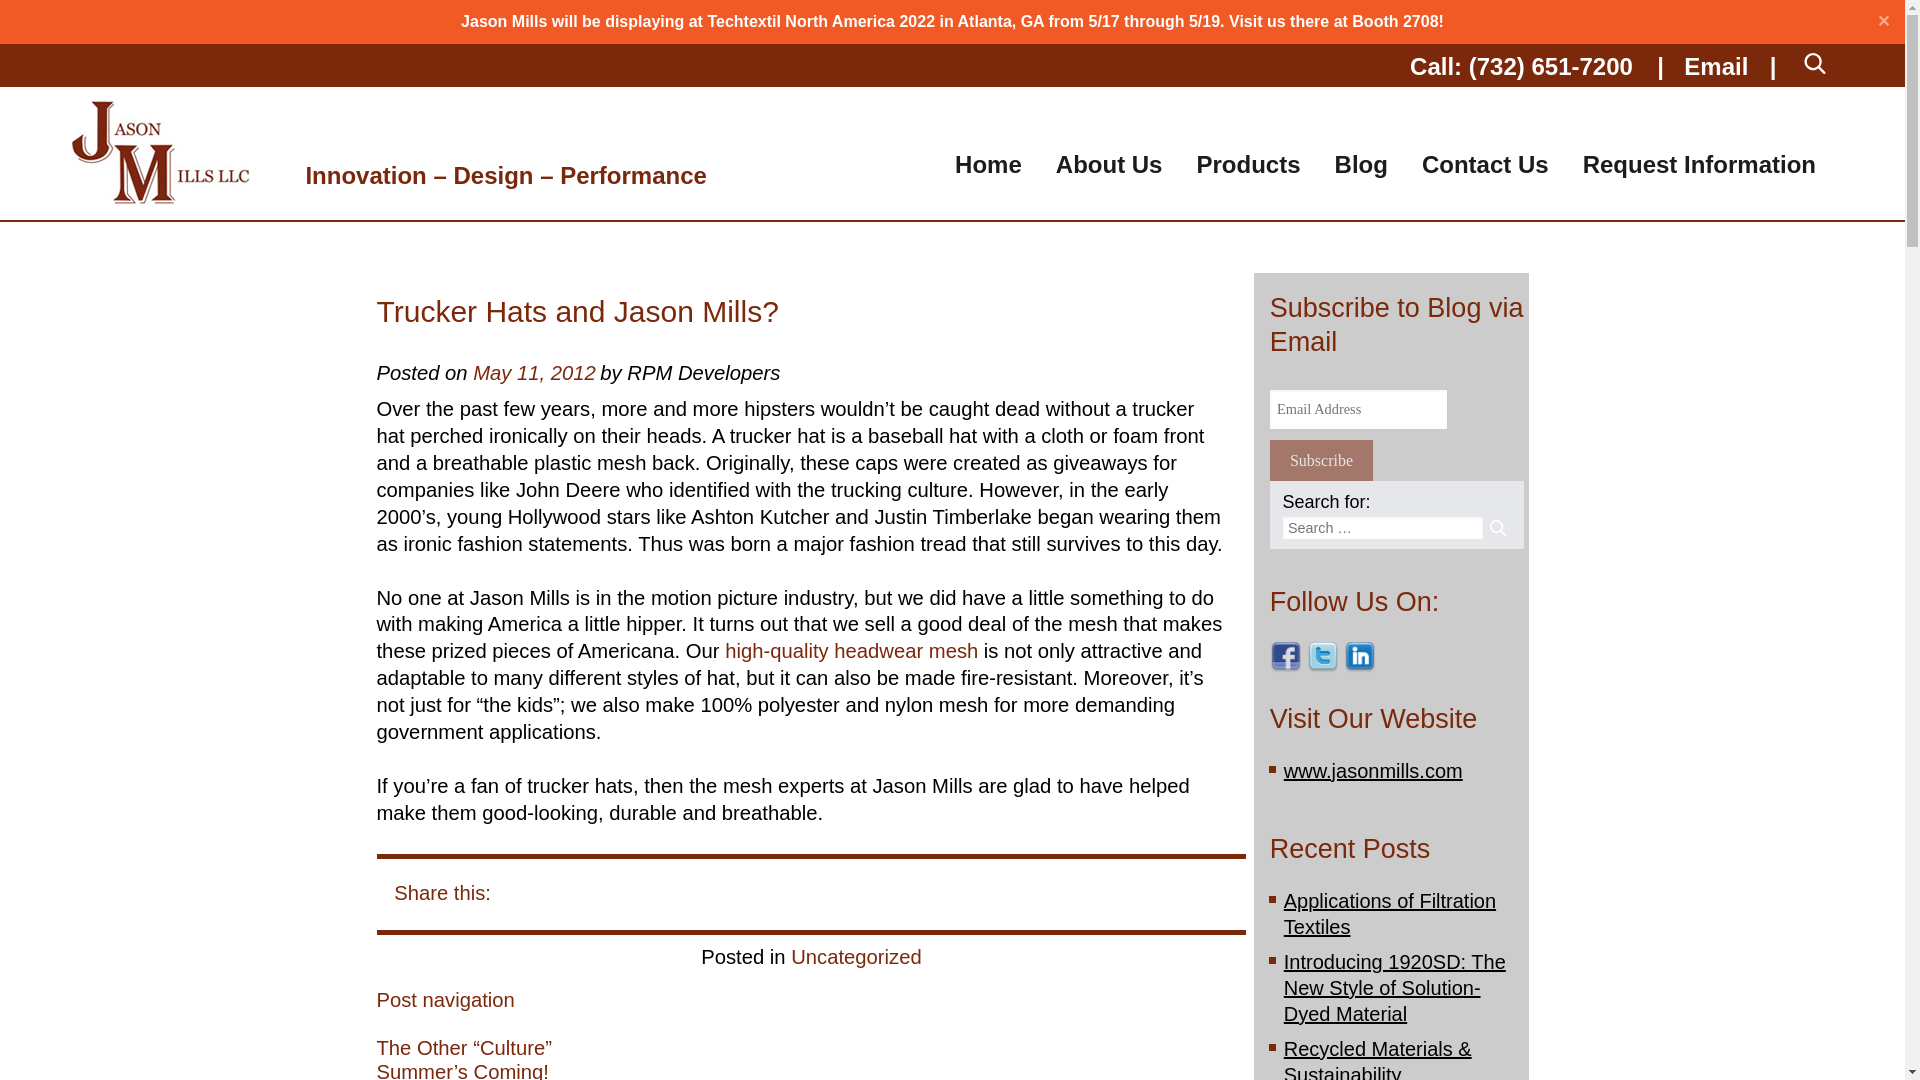  Describe the element at coordinates (1496, 527) in the screenshot. I see `Search` at that location.